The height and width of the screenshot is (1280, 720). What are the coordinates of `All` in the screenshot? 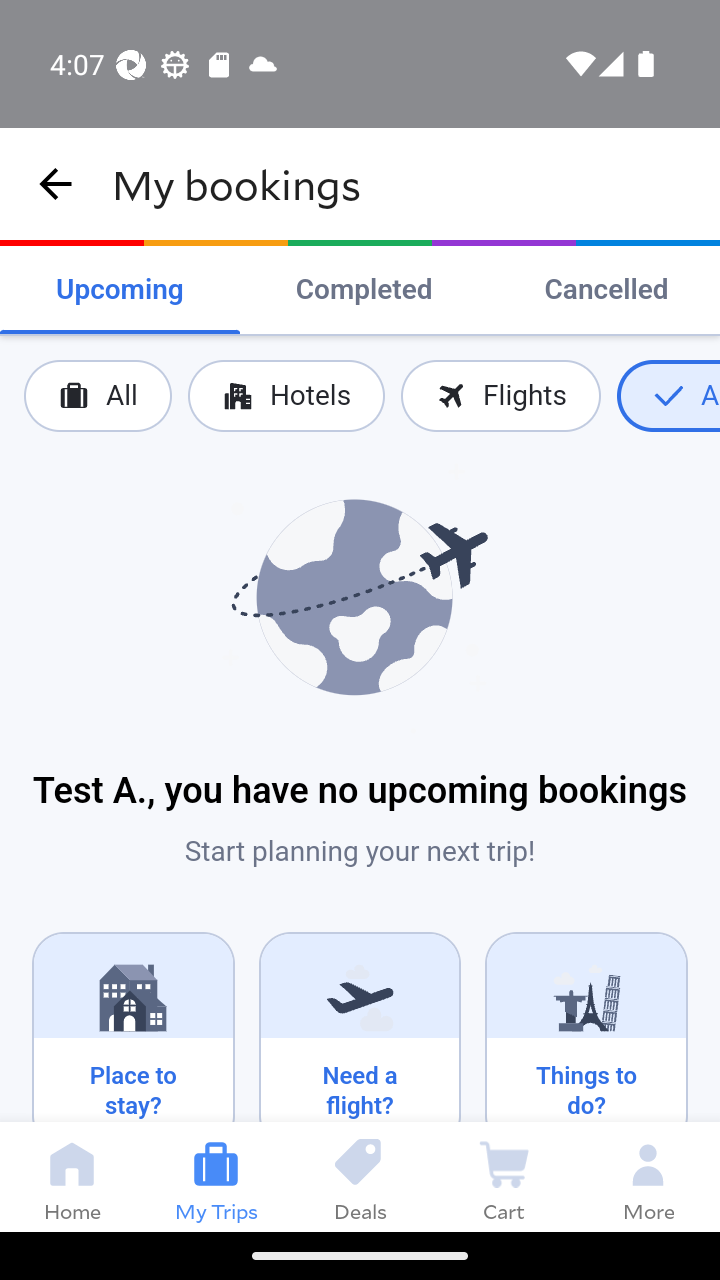 It's located at (98, 396).